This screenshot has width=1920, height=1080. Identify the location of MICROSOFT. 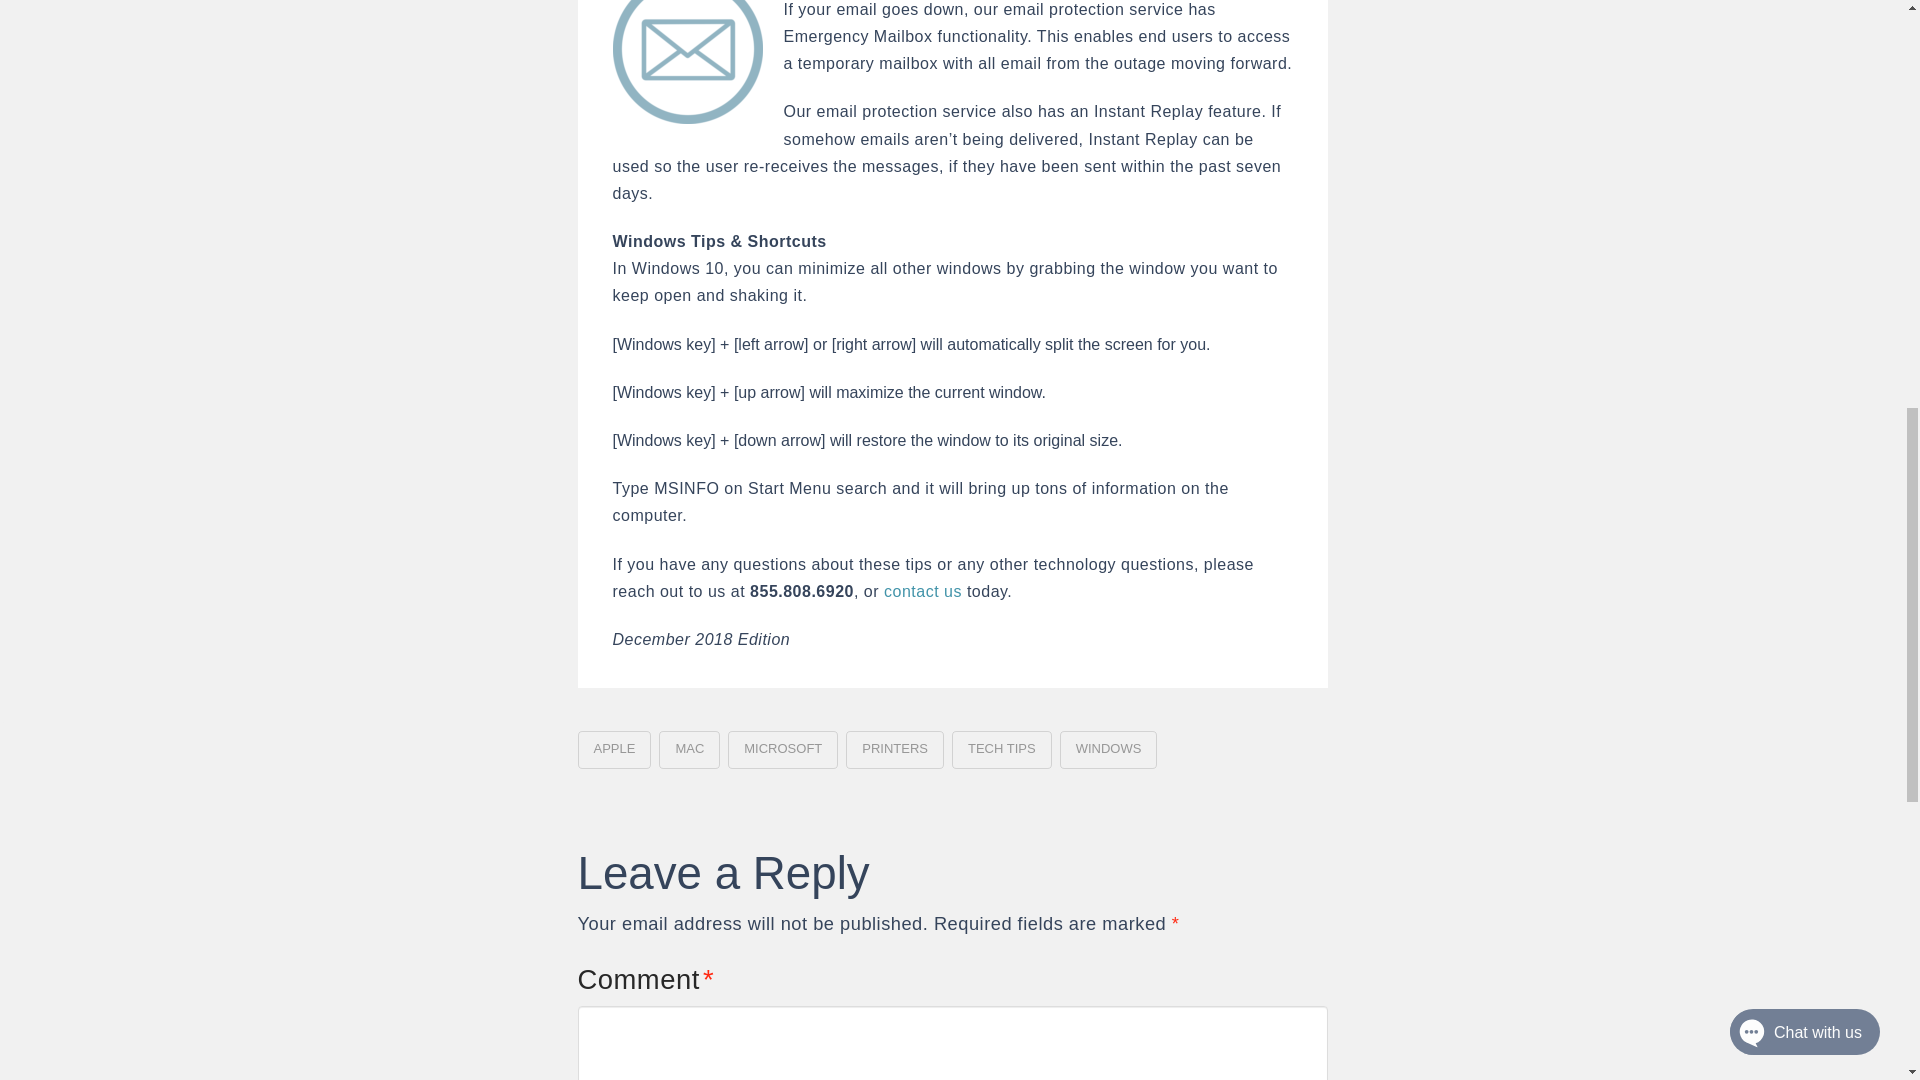
(782, 750).